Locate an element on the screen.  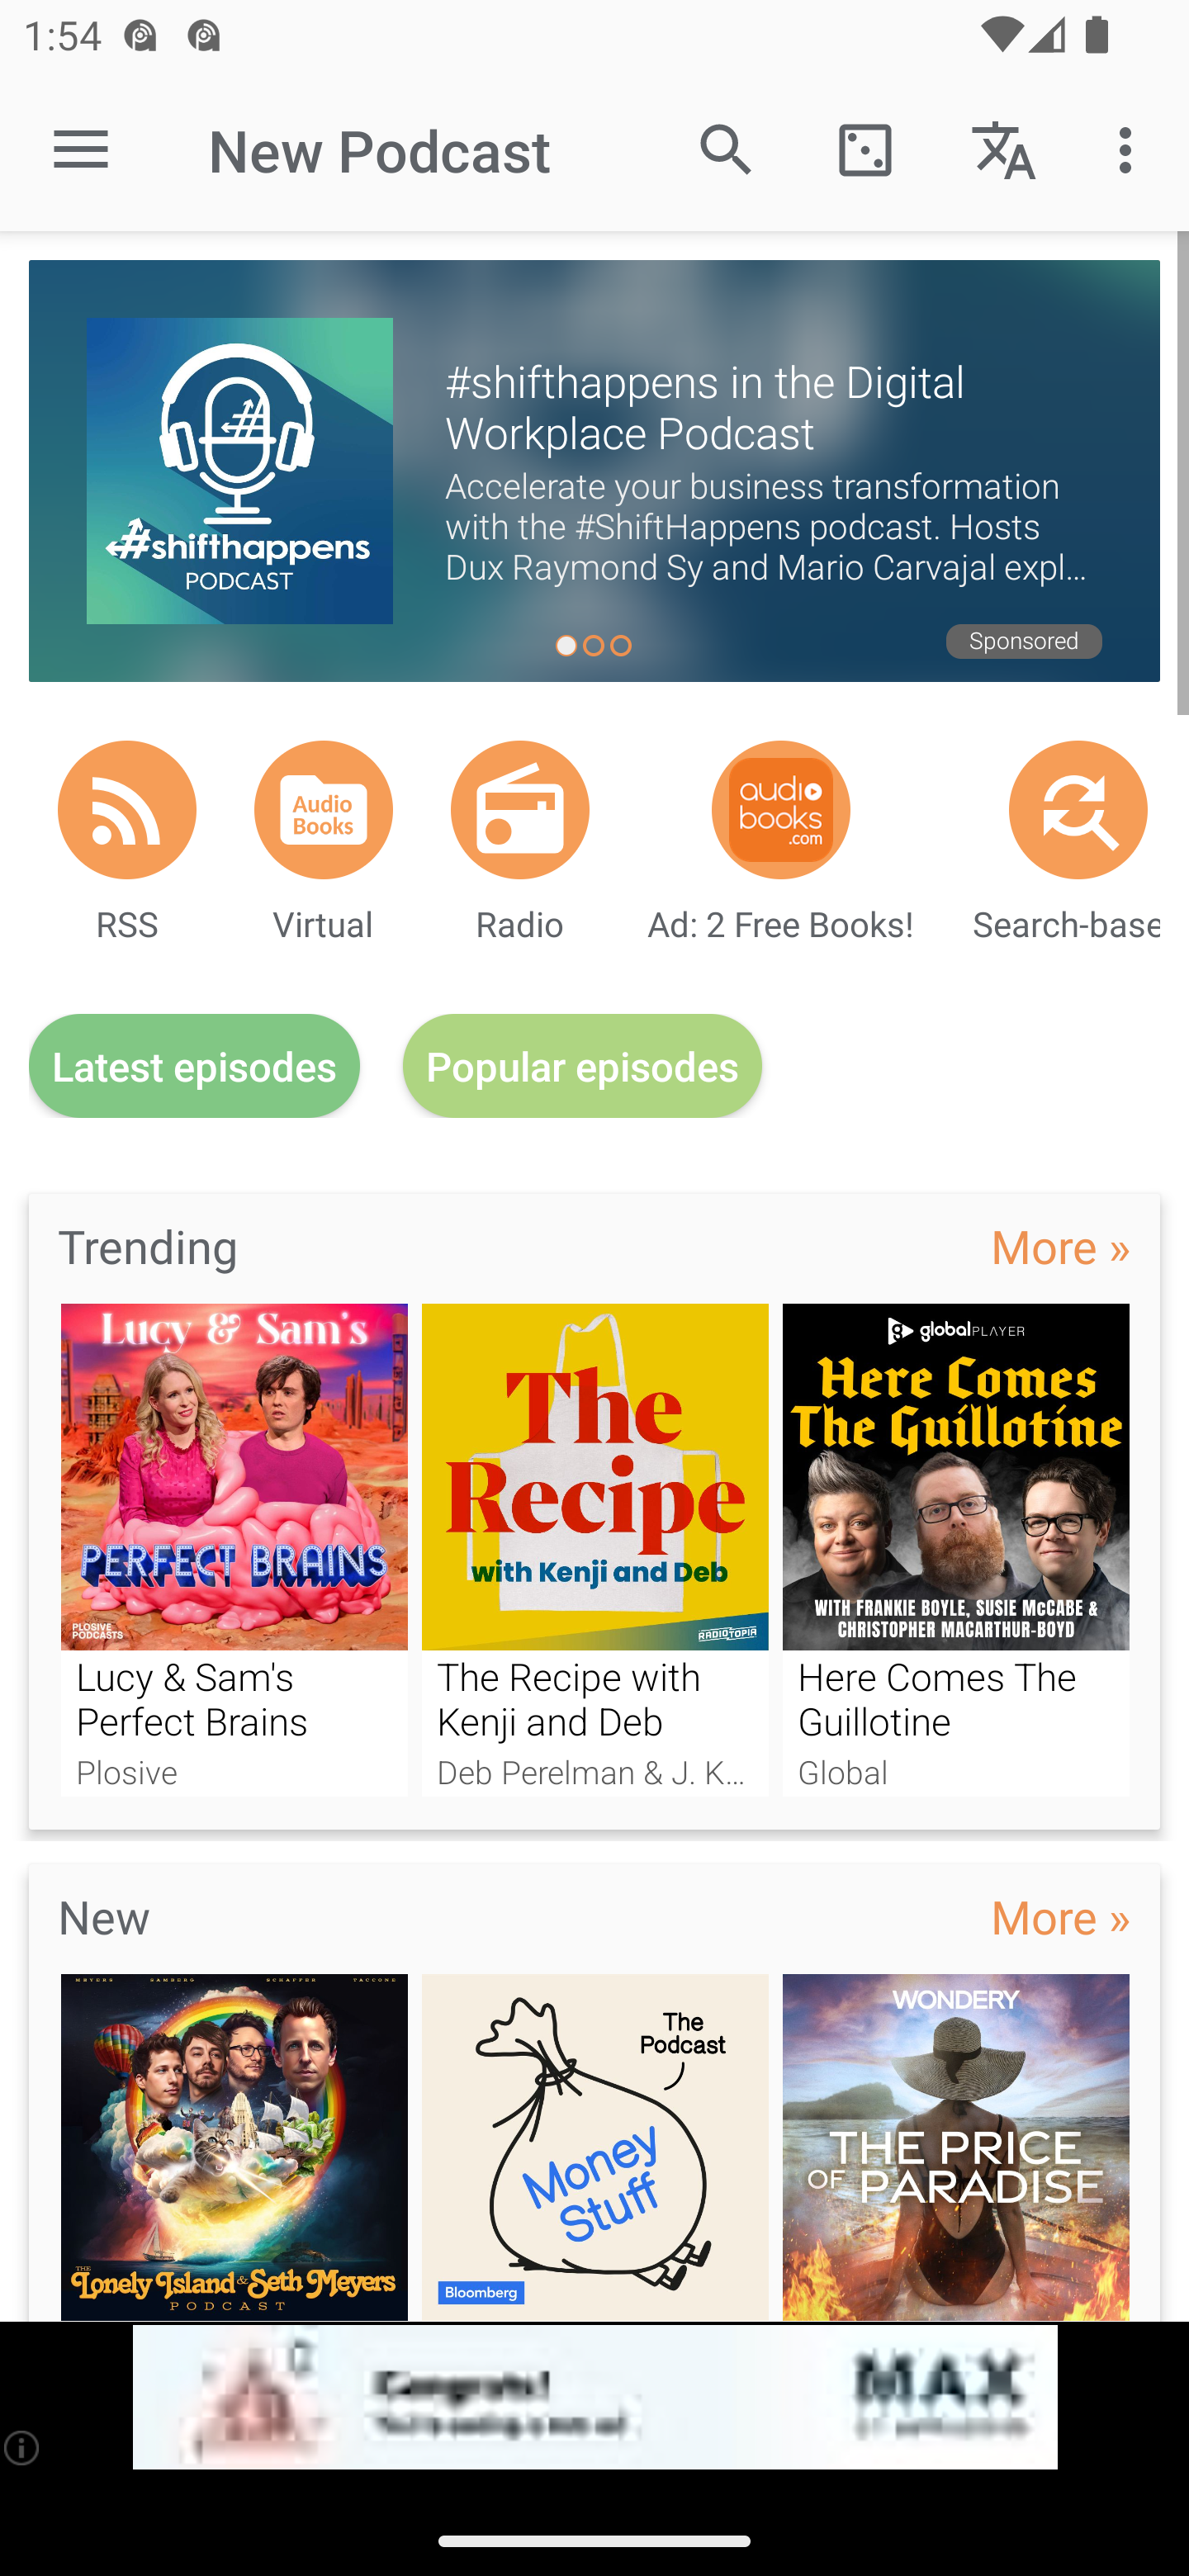
Podcast languages is located at coordinates (1004, 149).